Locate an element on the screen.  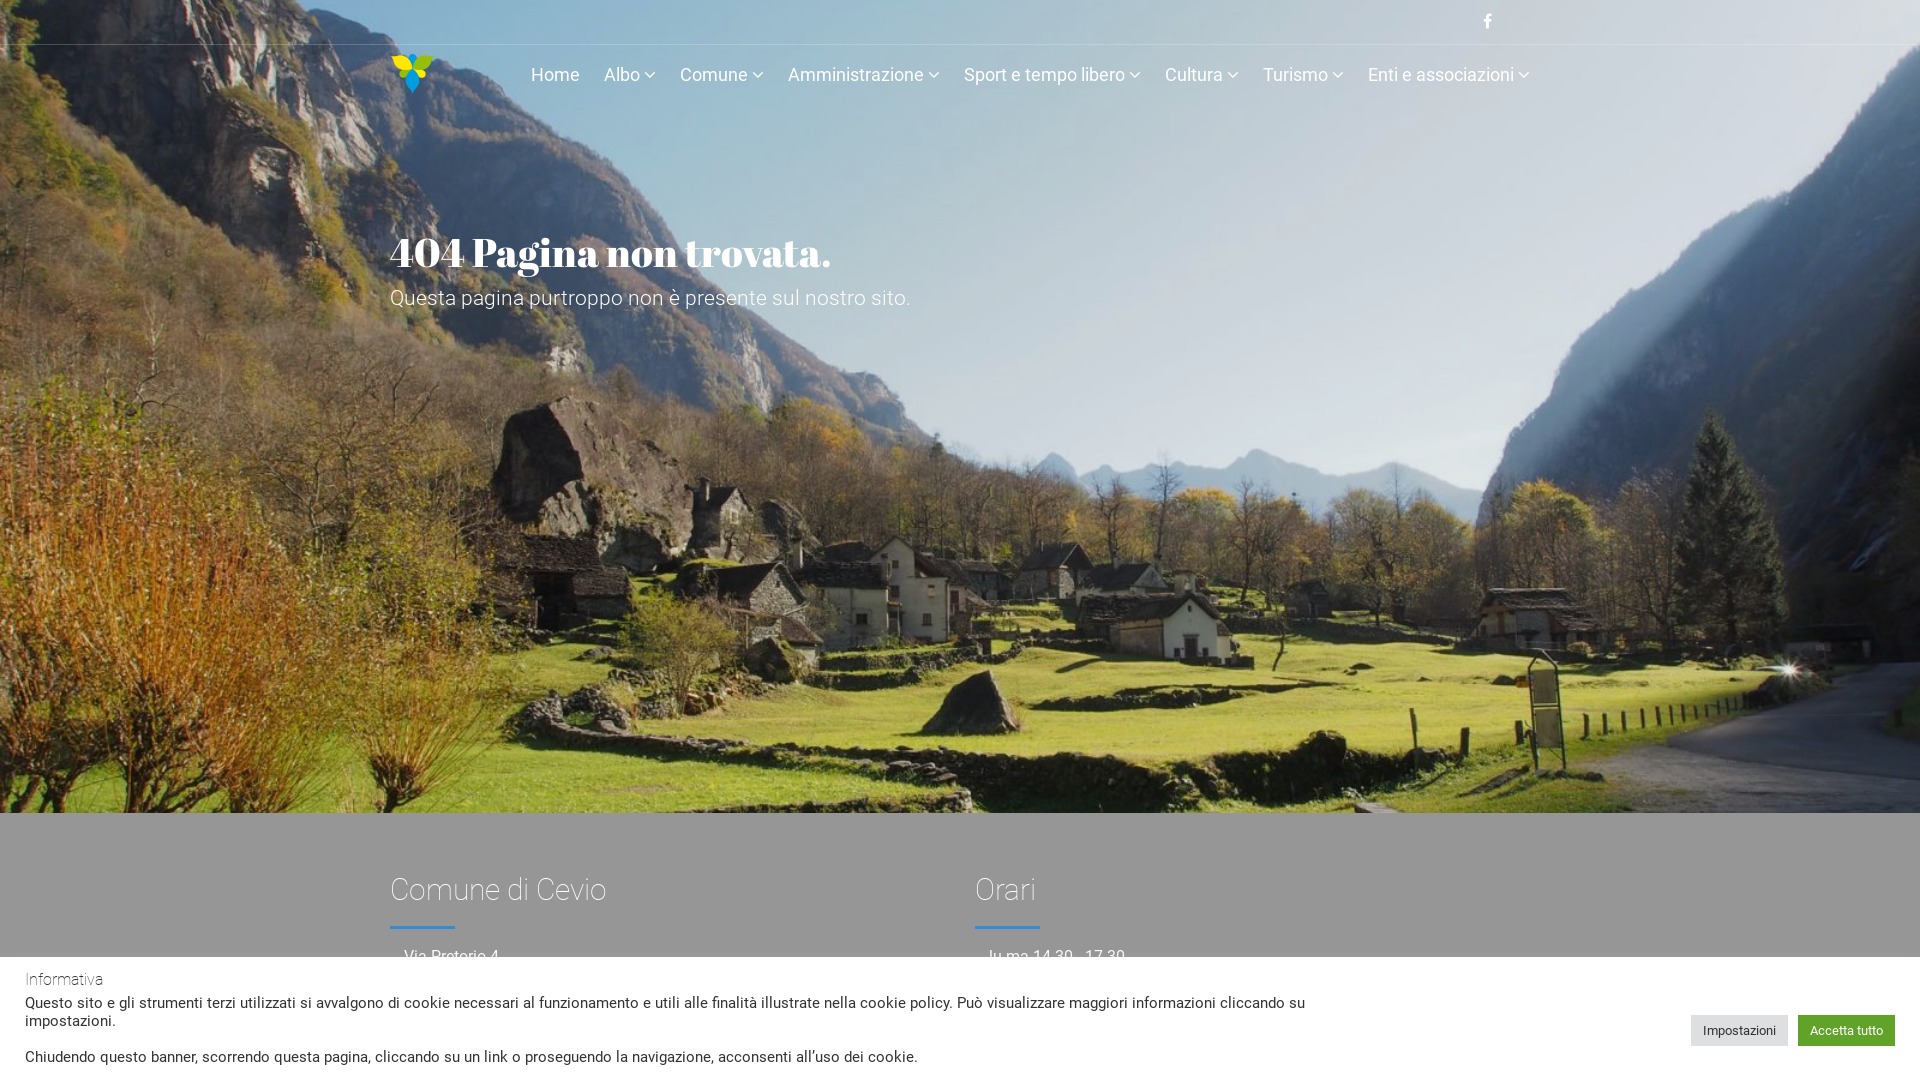
Accetta tutto is located at coordinates (1846, 1030).